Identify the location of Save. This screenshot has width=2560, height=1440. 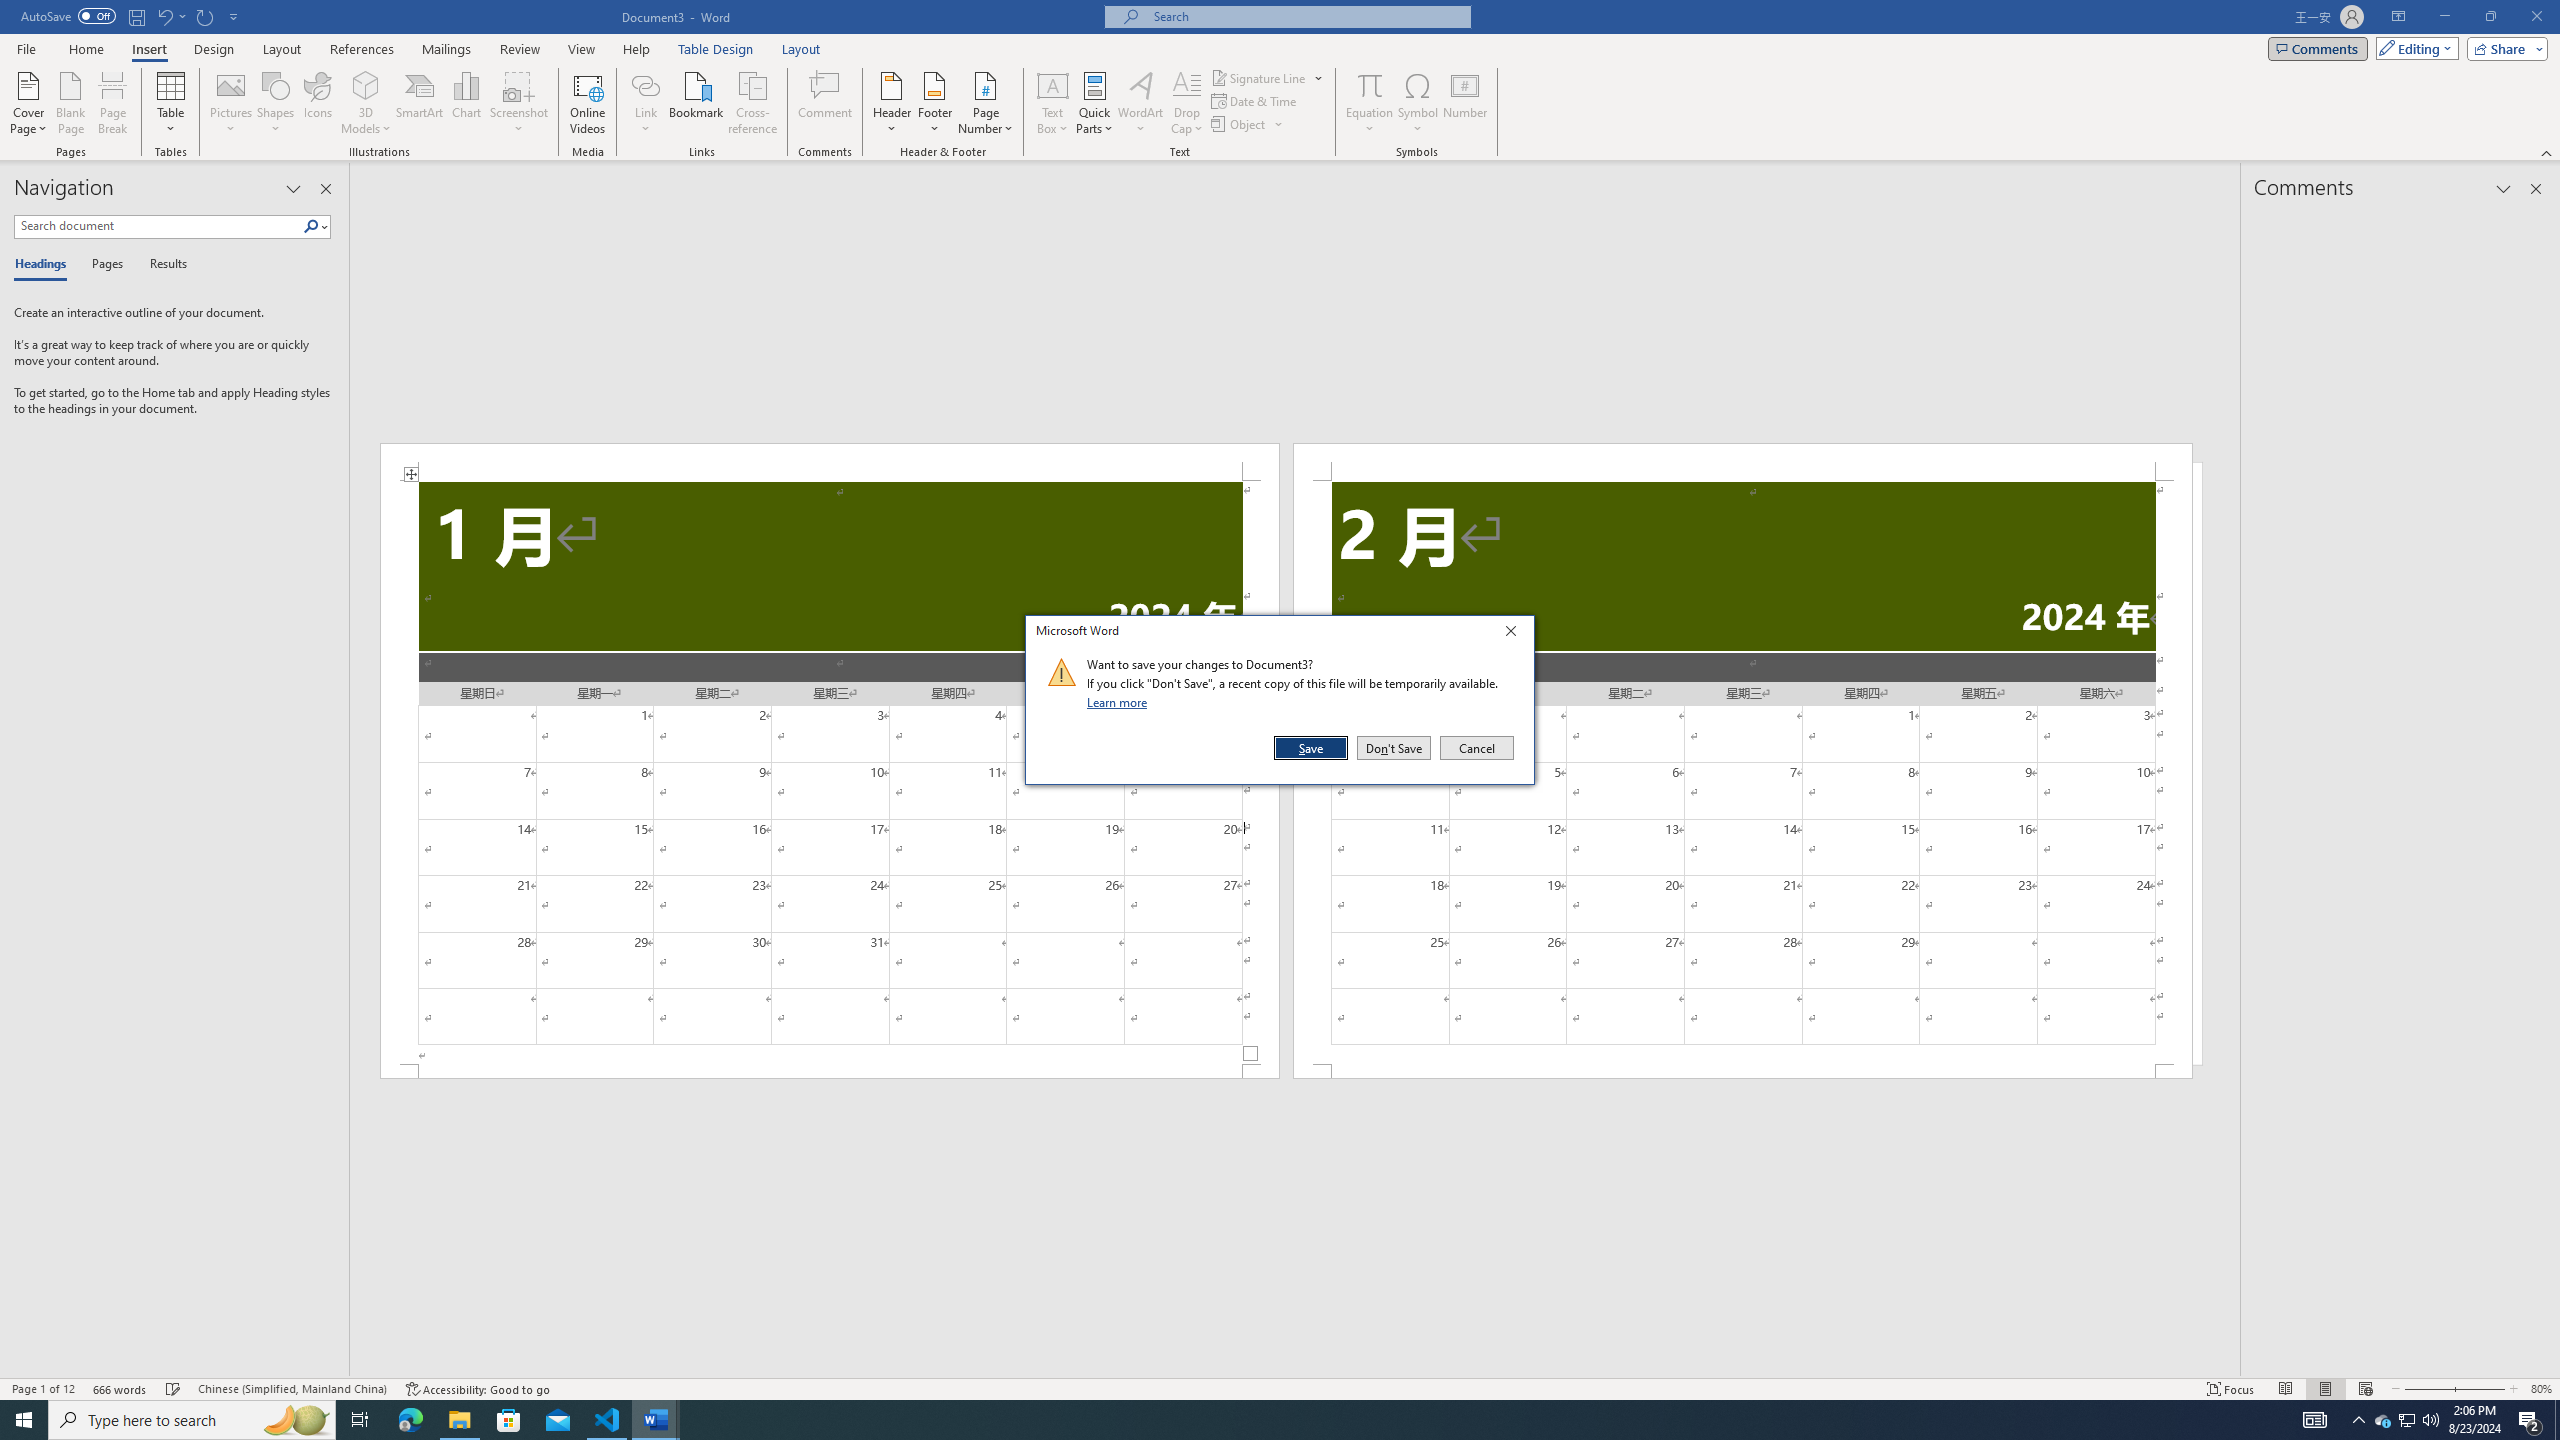
(1312, 748).